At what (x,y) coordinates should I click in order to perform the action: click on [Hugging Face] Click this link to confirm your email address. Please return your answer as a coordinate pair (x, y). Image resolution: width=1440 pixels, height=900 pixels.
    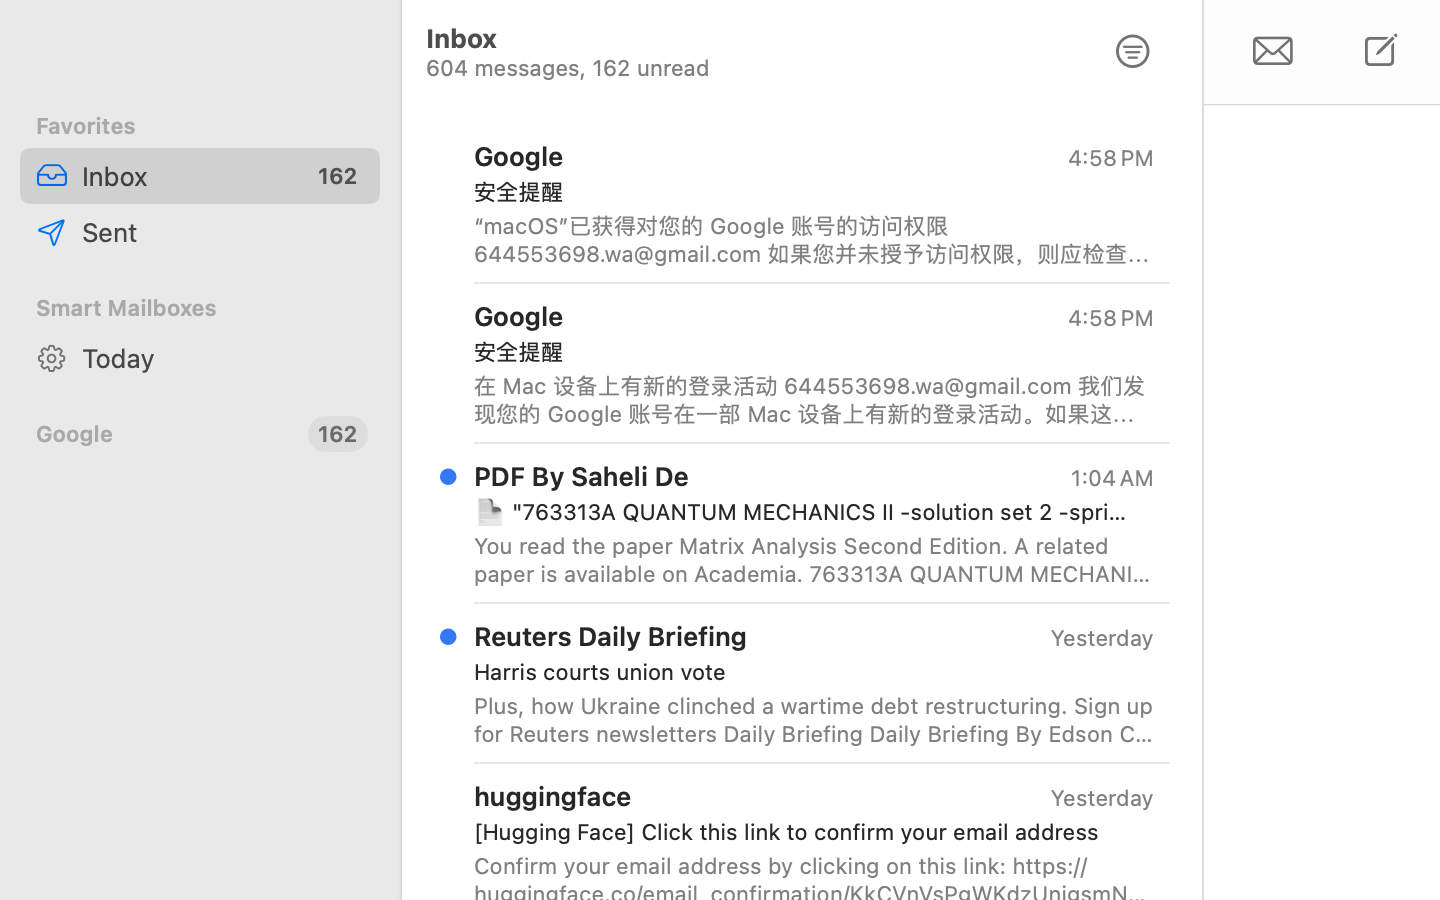
    Looking at the image, I should click on (806, 832).